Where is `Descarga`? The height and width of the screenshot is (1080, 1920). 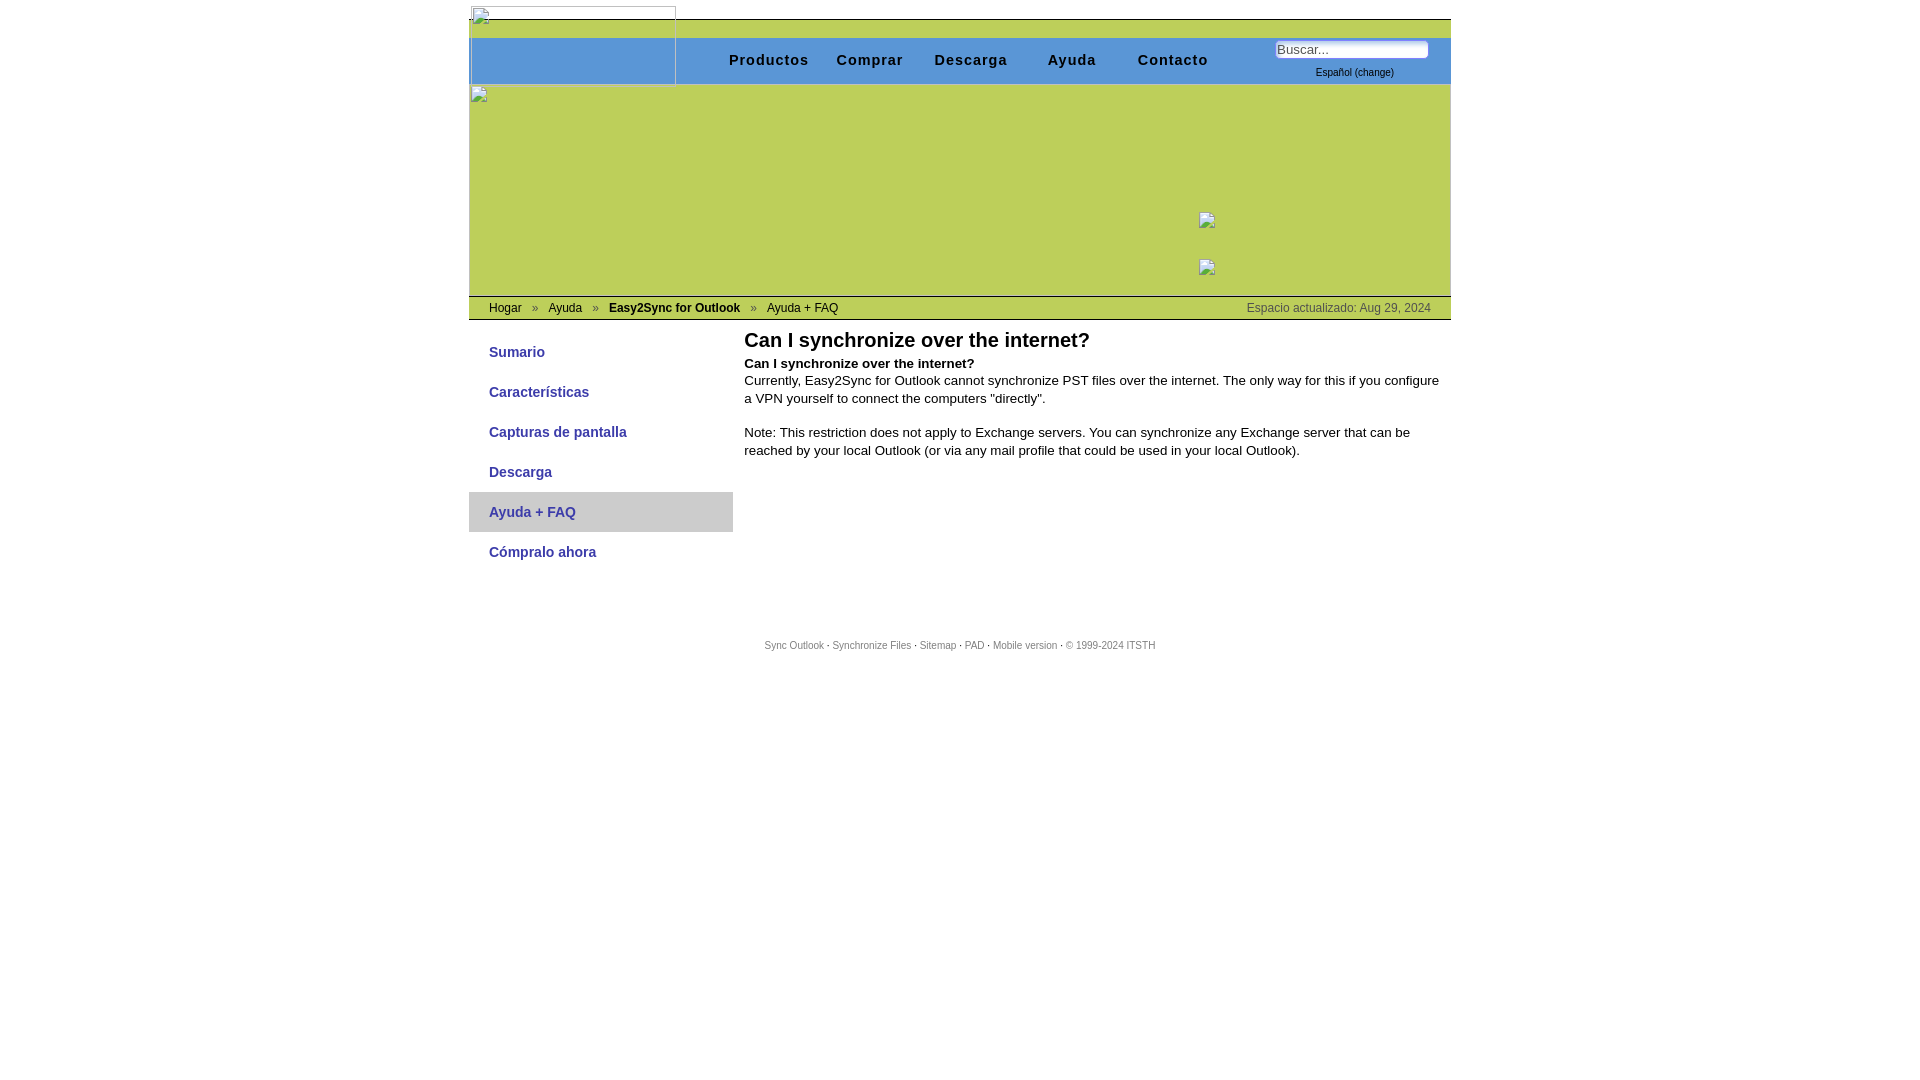
Descarga is located at coordinates (611, 472).